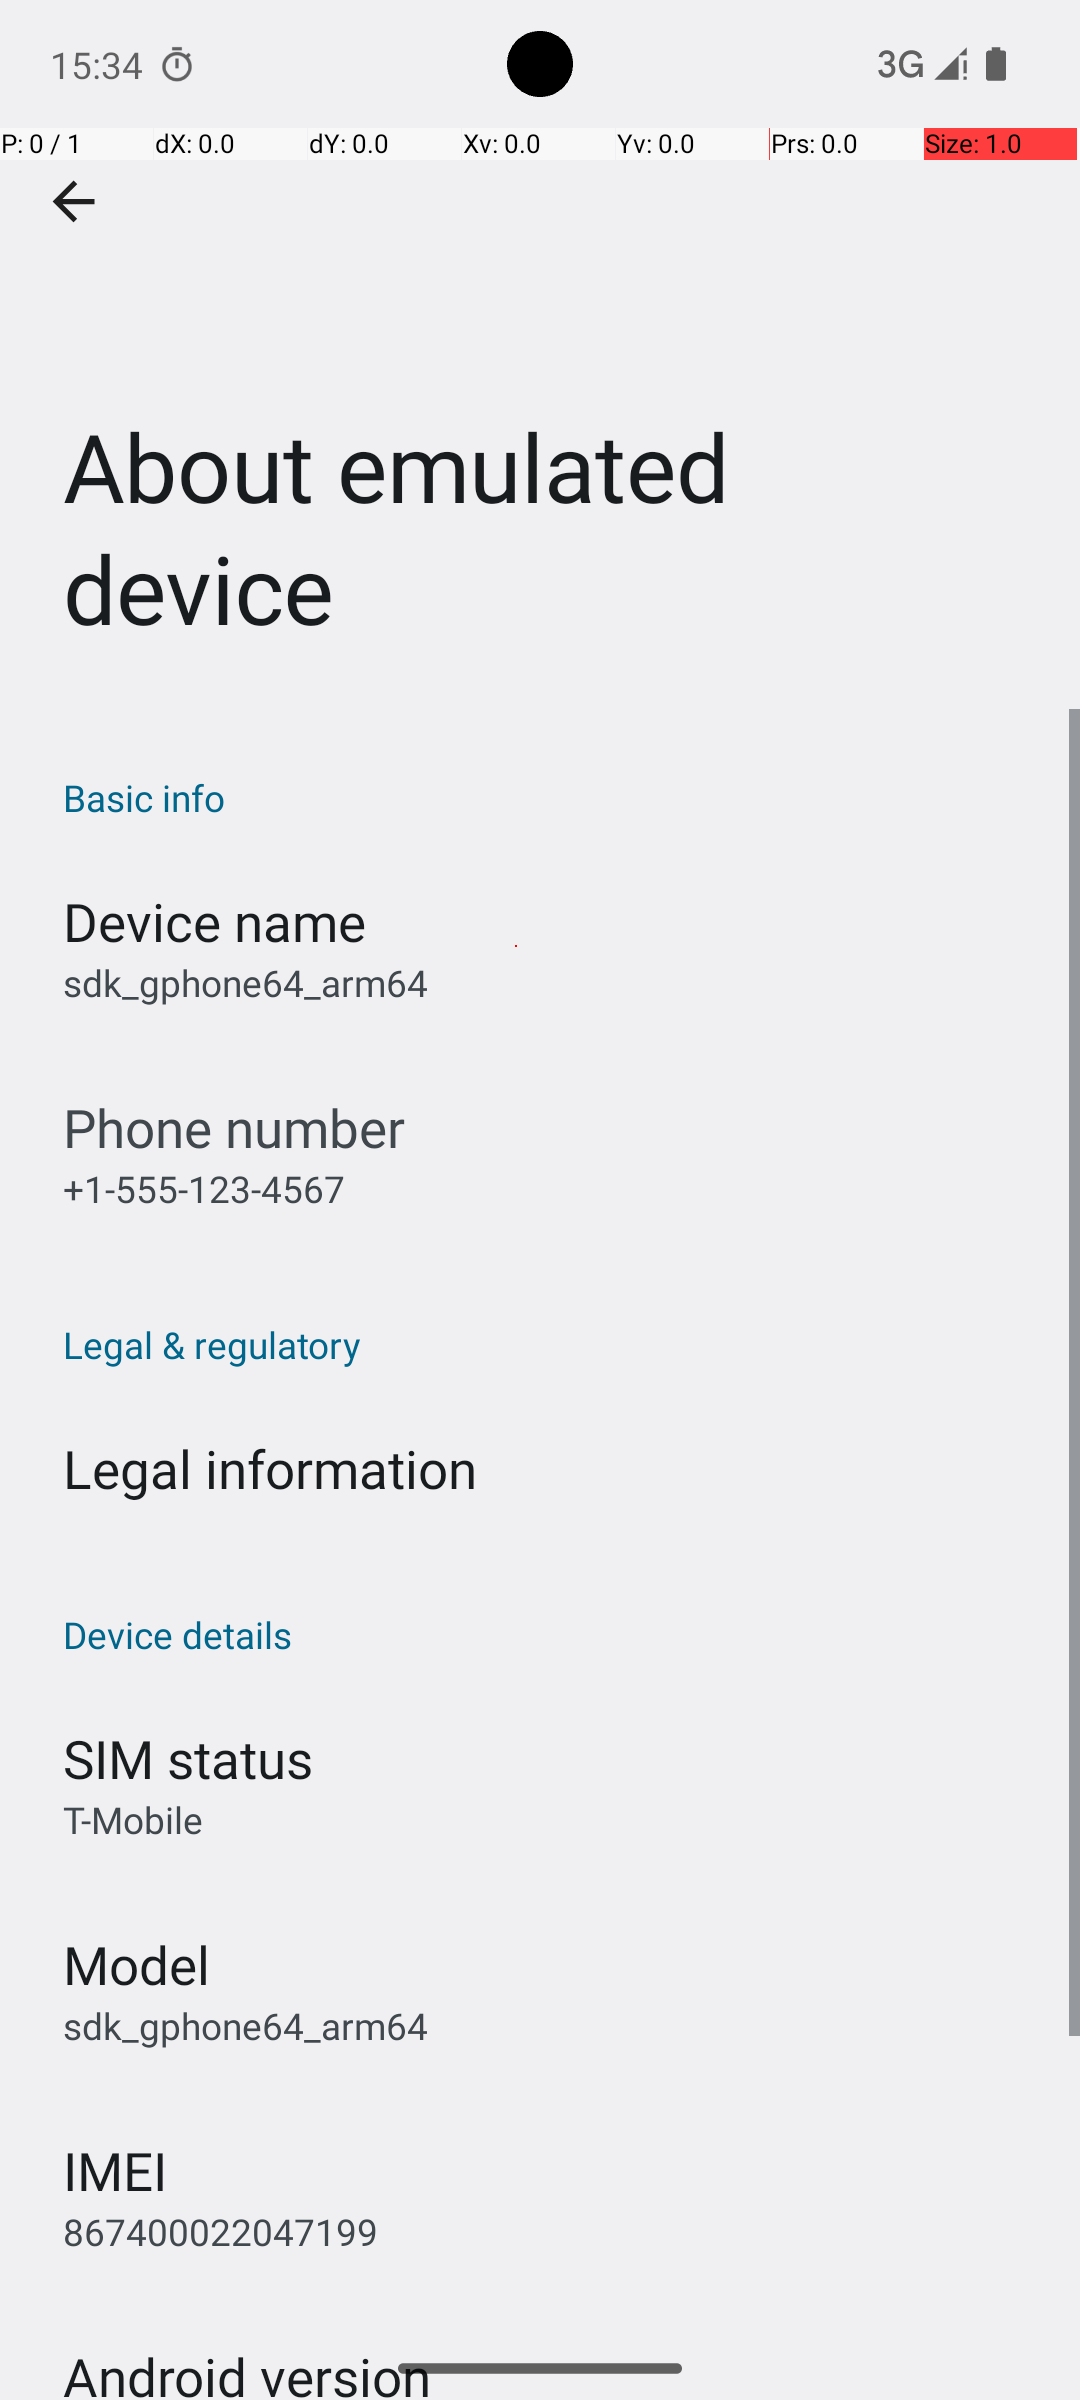 The image size is (1080, 2400). What do you see at coordinates (220, 2232) in the screenshot?
I see `867400022047199` at bounding box center [220, 2232].